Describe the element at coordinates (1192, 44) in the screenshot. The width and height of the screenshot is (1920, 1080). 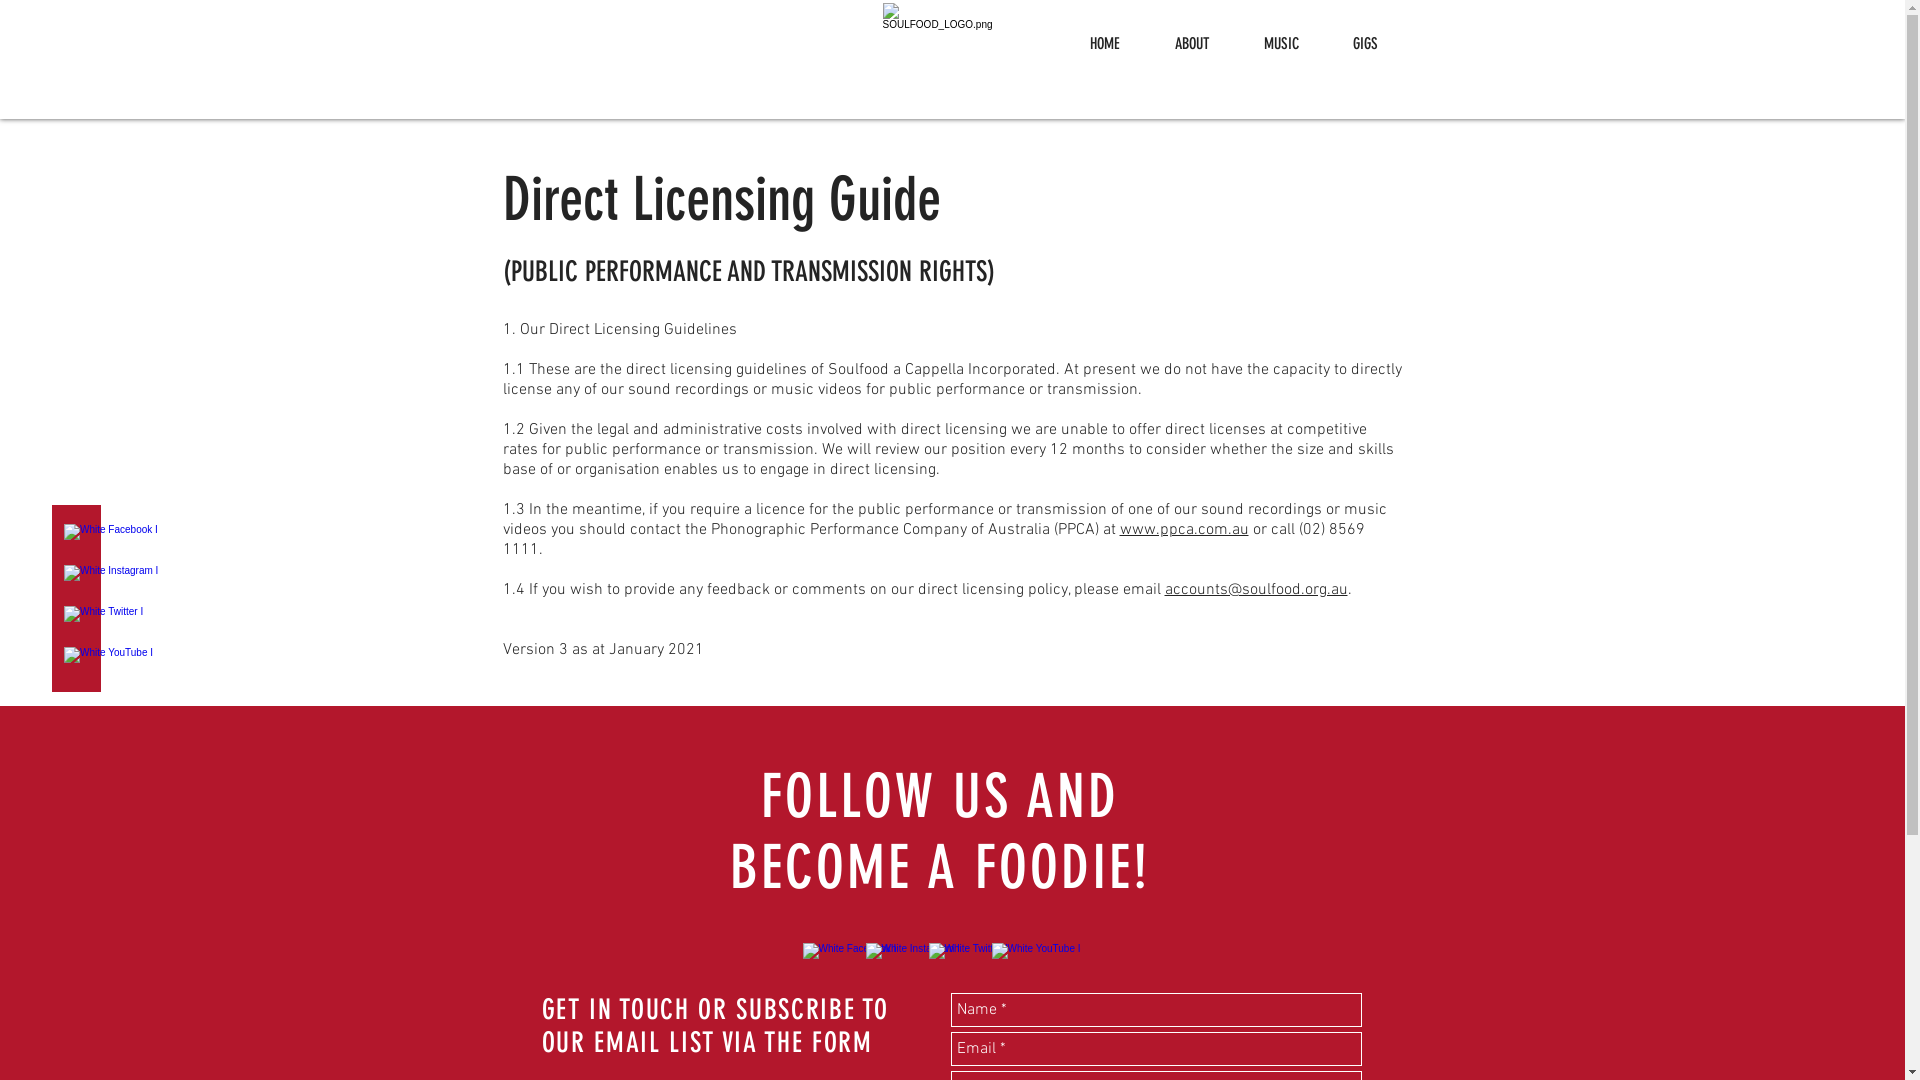
I see `ABOUT` at that location.